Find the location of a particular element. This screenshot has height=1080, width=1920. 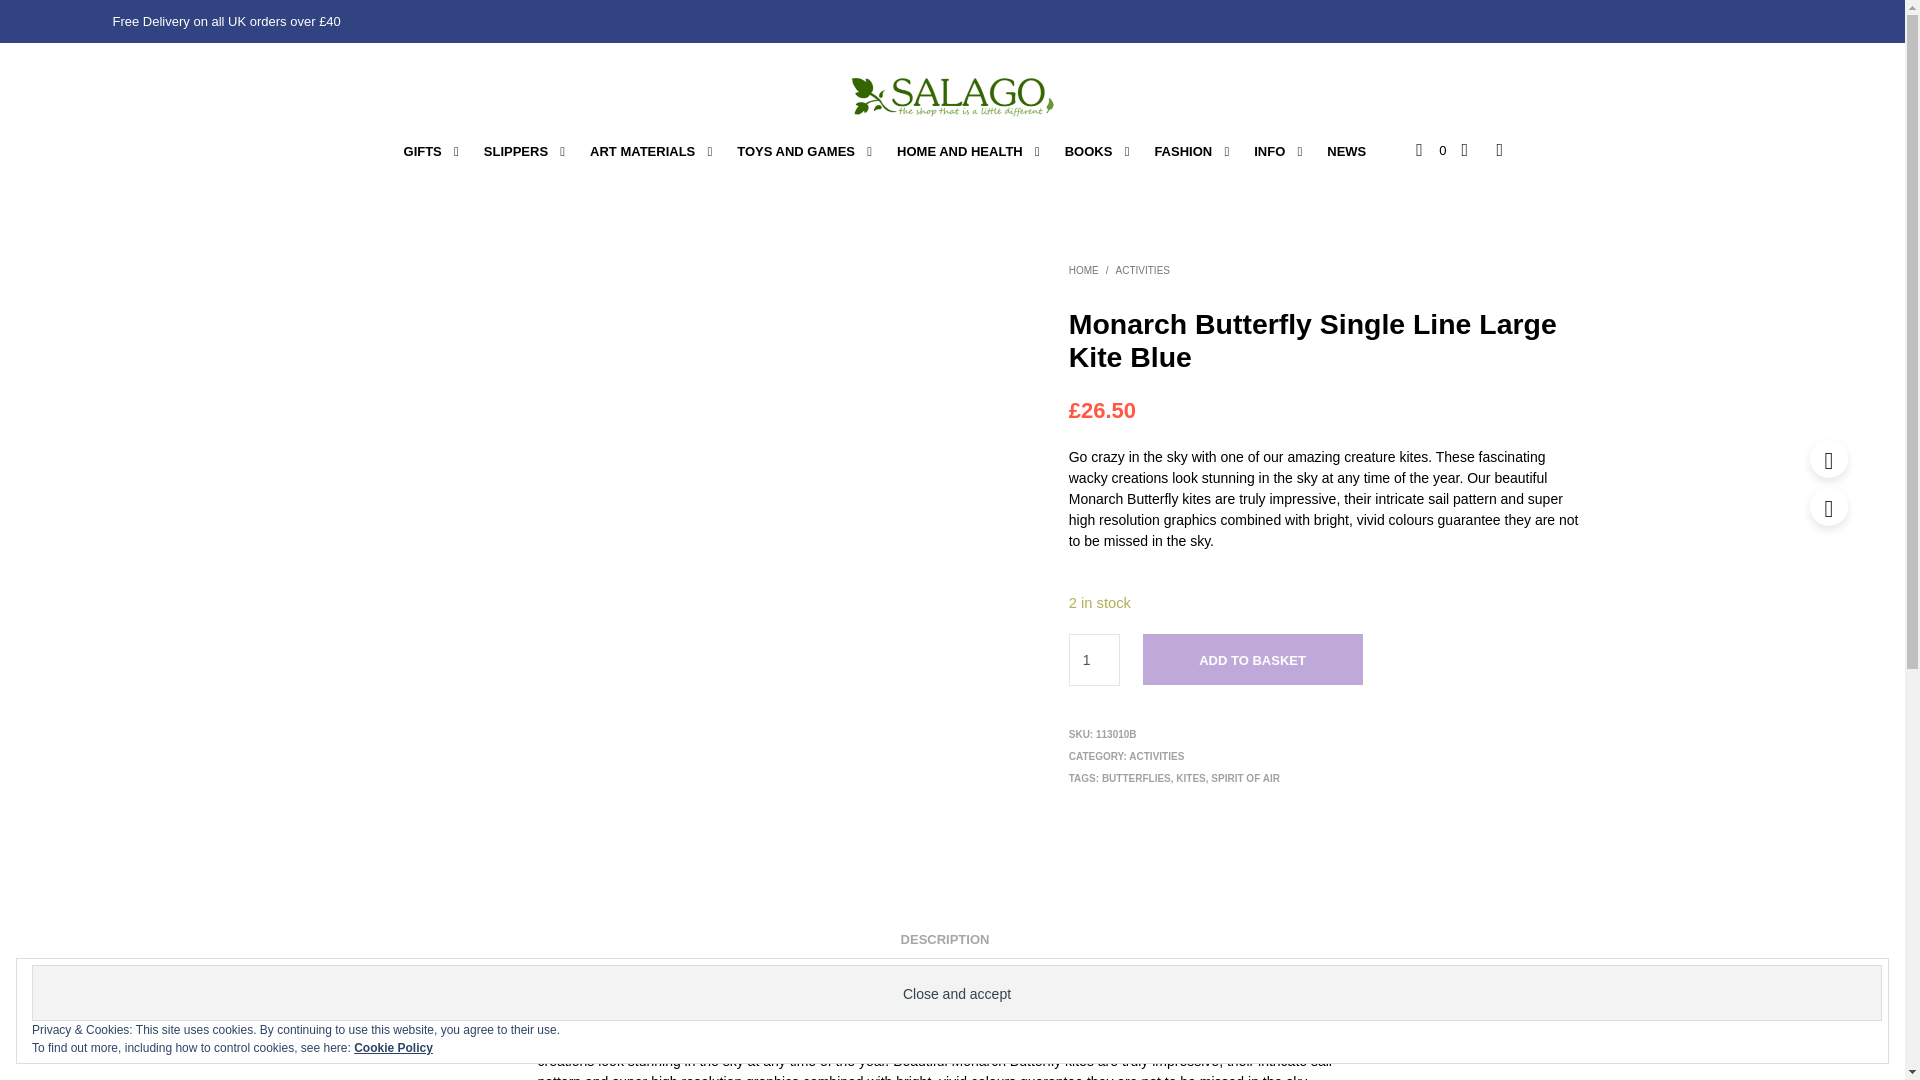

1 is located at coordinates (1094, 659).